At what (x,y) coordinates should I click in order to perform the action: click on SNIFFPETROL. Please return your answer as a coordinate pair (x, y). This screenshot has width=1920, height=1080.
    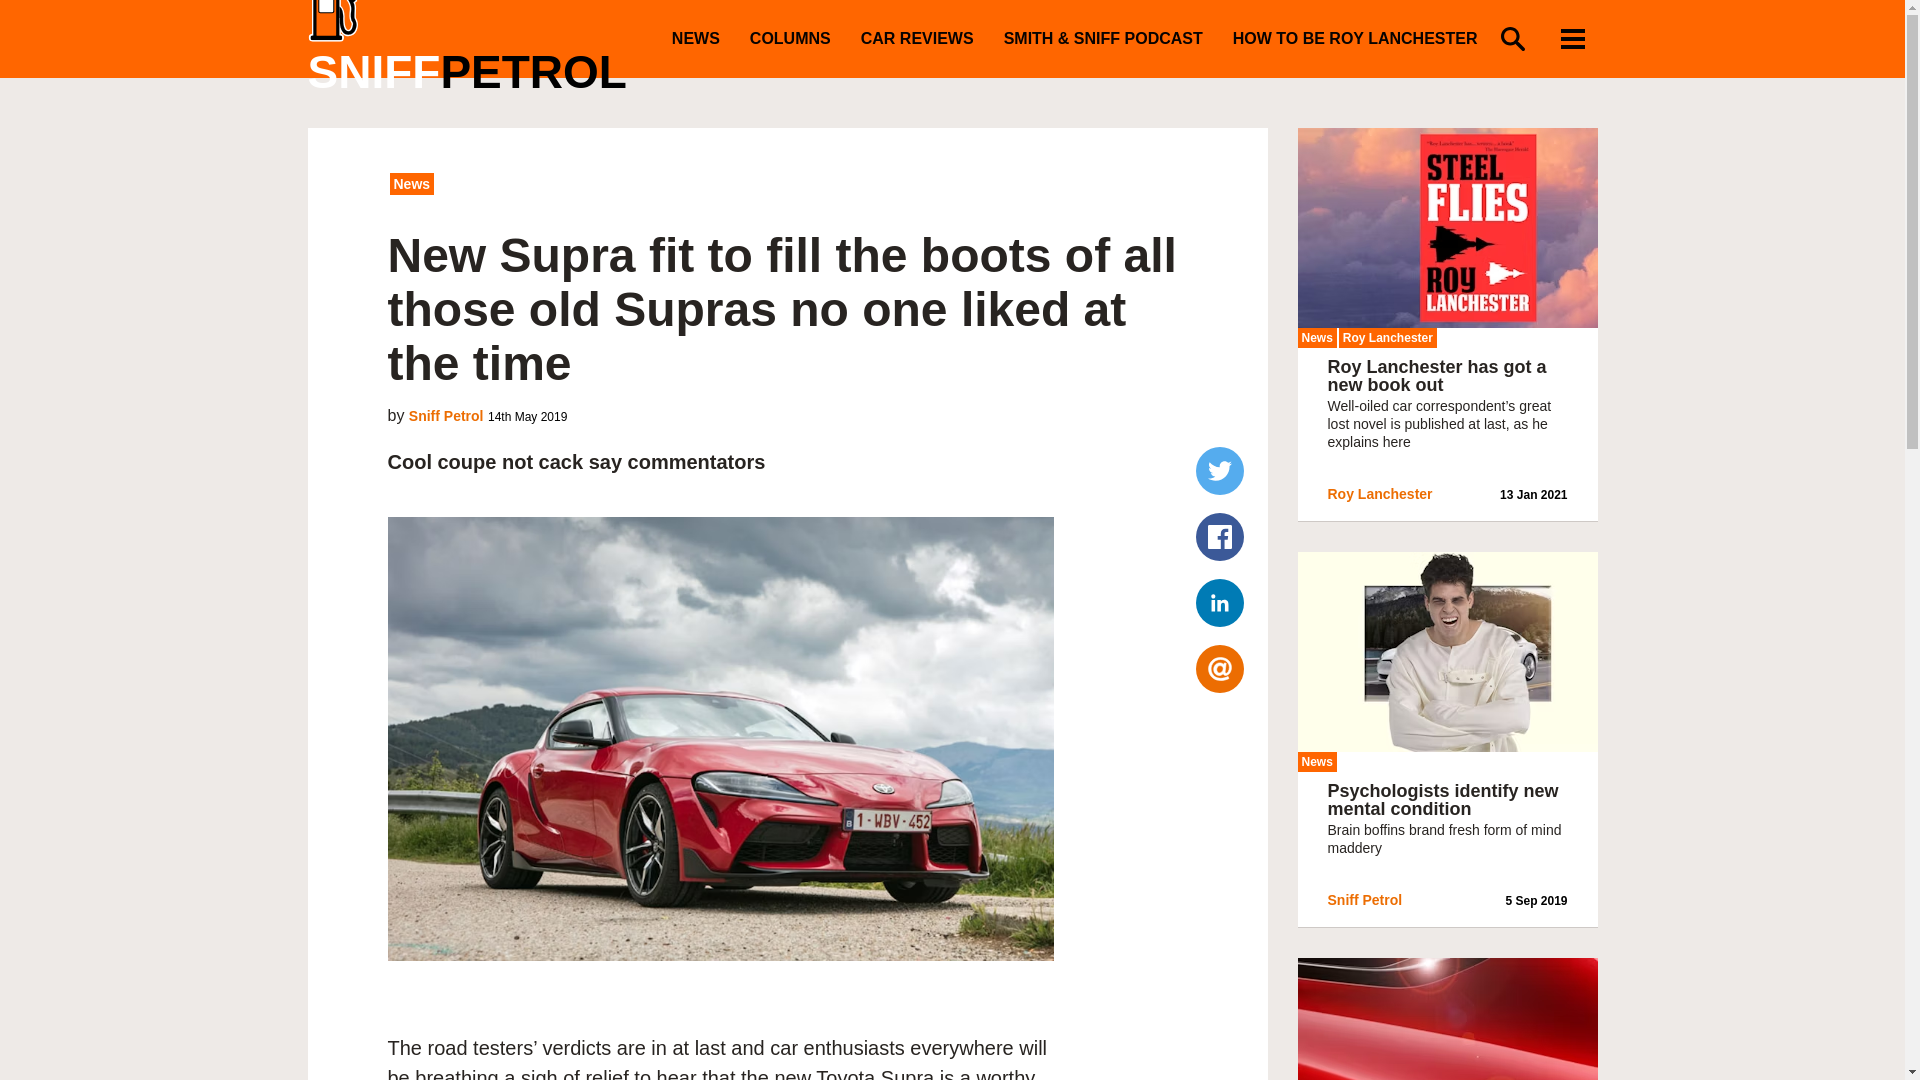
    Looking at the image, I should click on (482, 48).